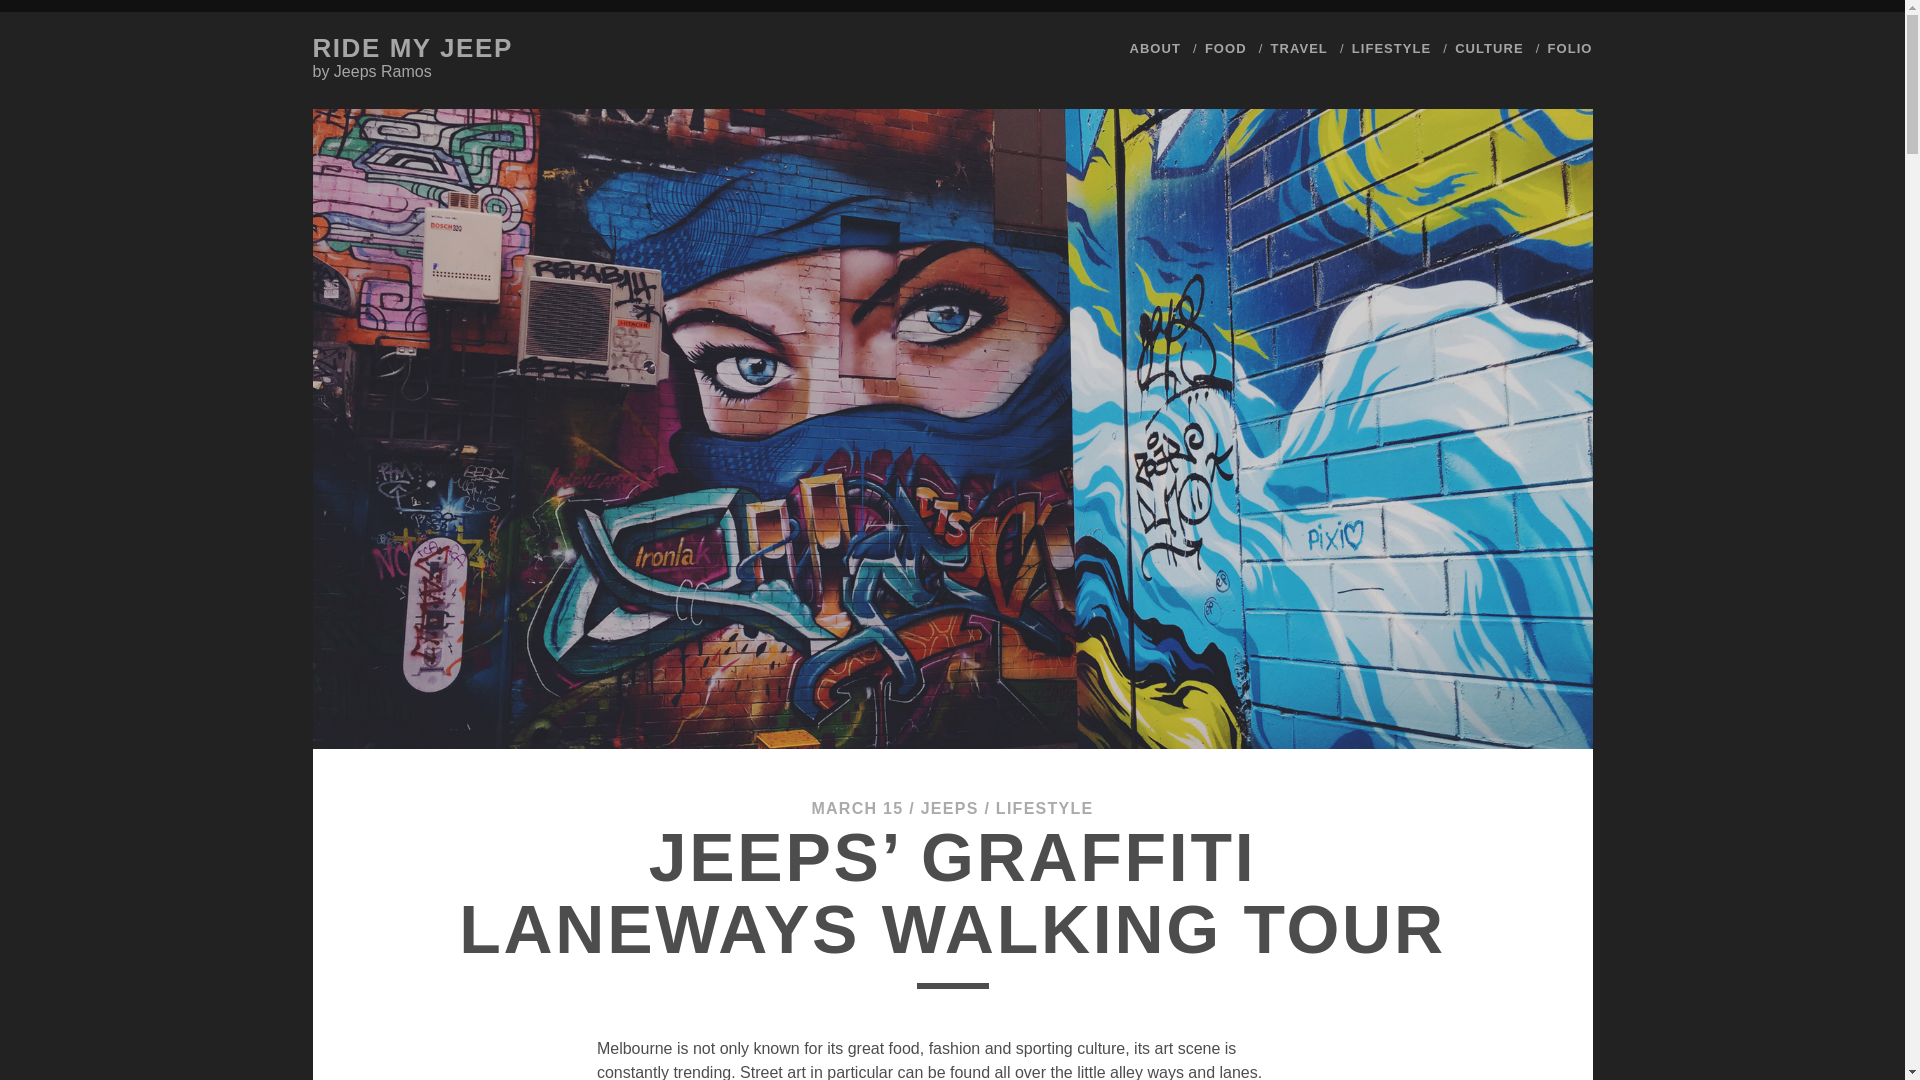  I want to click on ABOUT, so click(1155, 48).